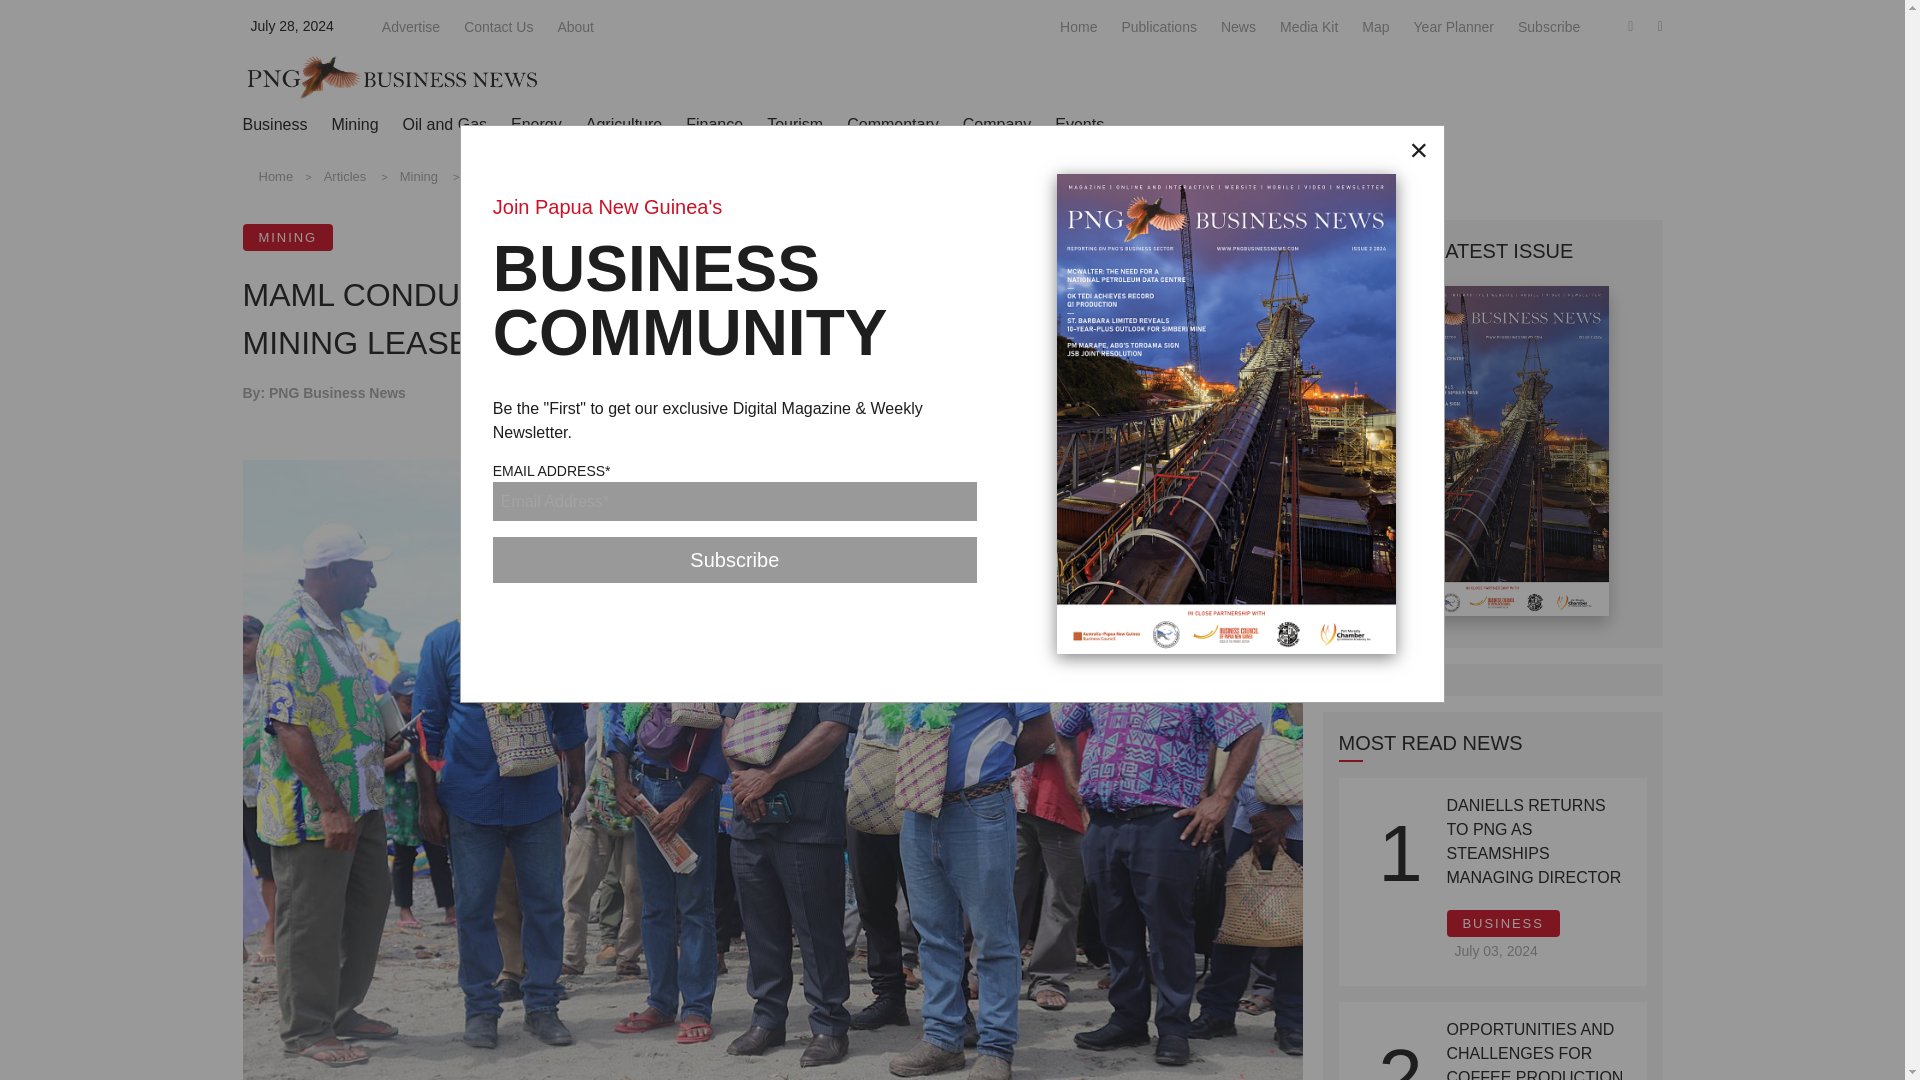 The width and height of the screenshot is (1920, 1080). What do you see at coordinates (1374, 26) in the screenshot?
I see `Map` at bounding box center [1374, 26].